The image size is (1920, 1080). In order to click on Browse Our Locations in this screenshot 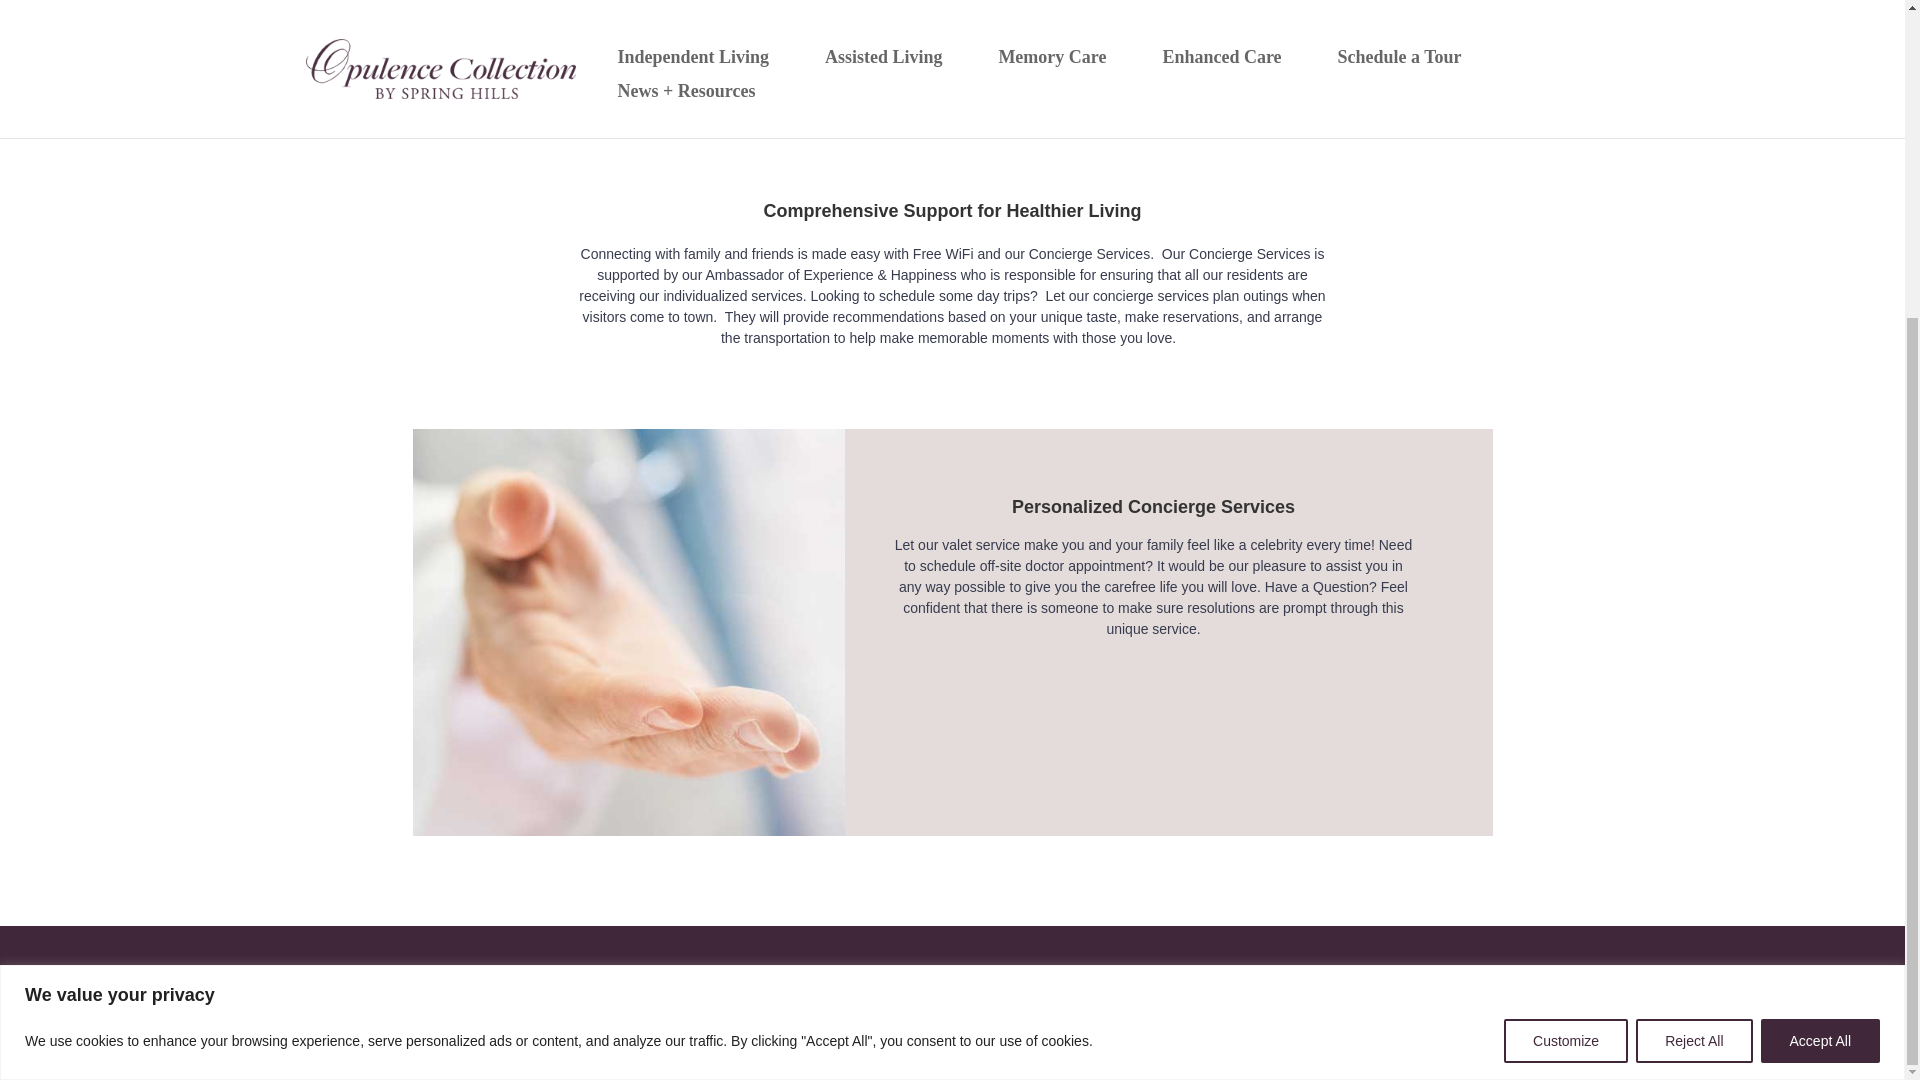, I will do `click(1152, 975)`.